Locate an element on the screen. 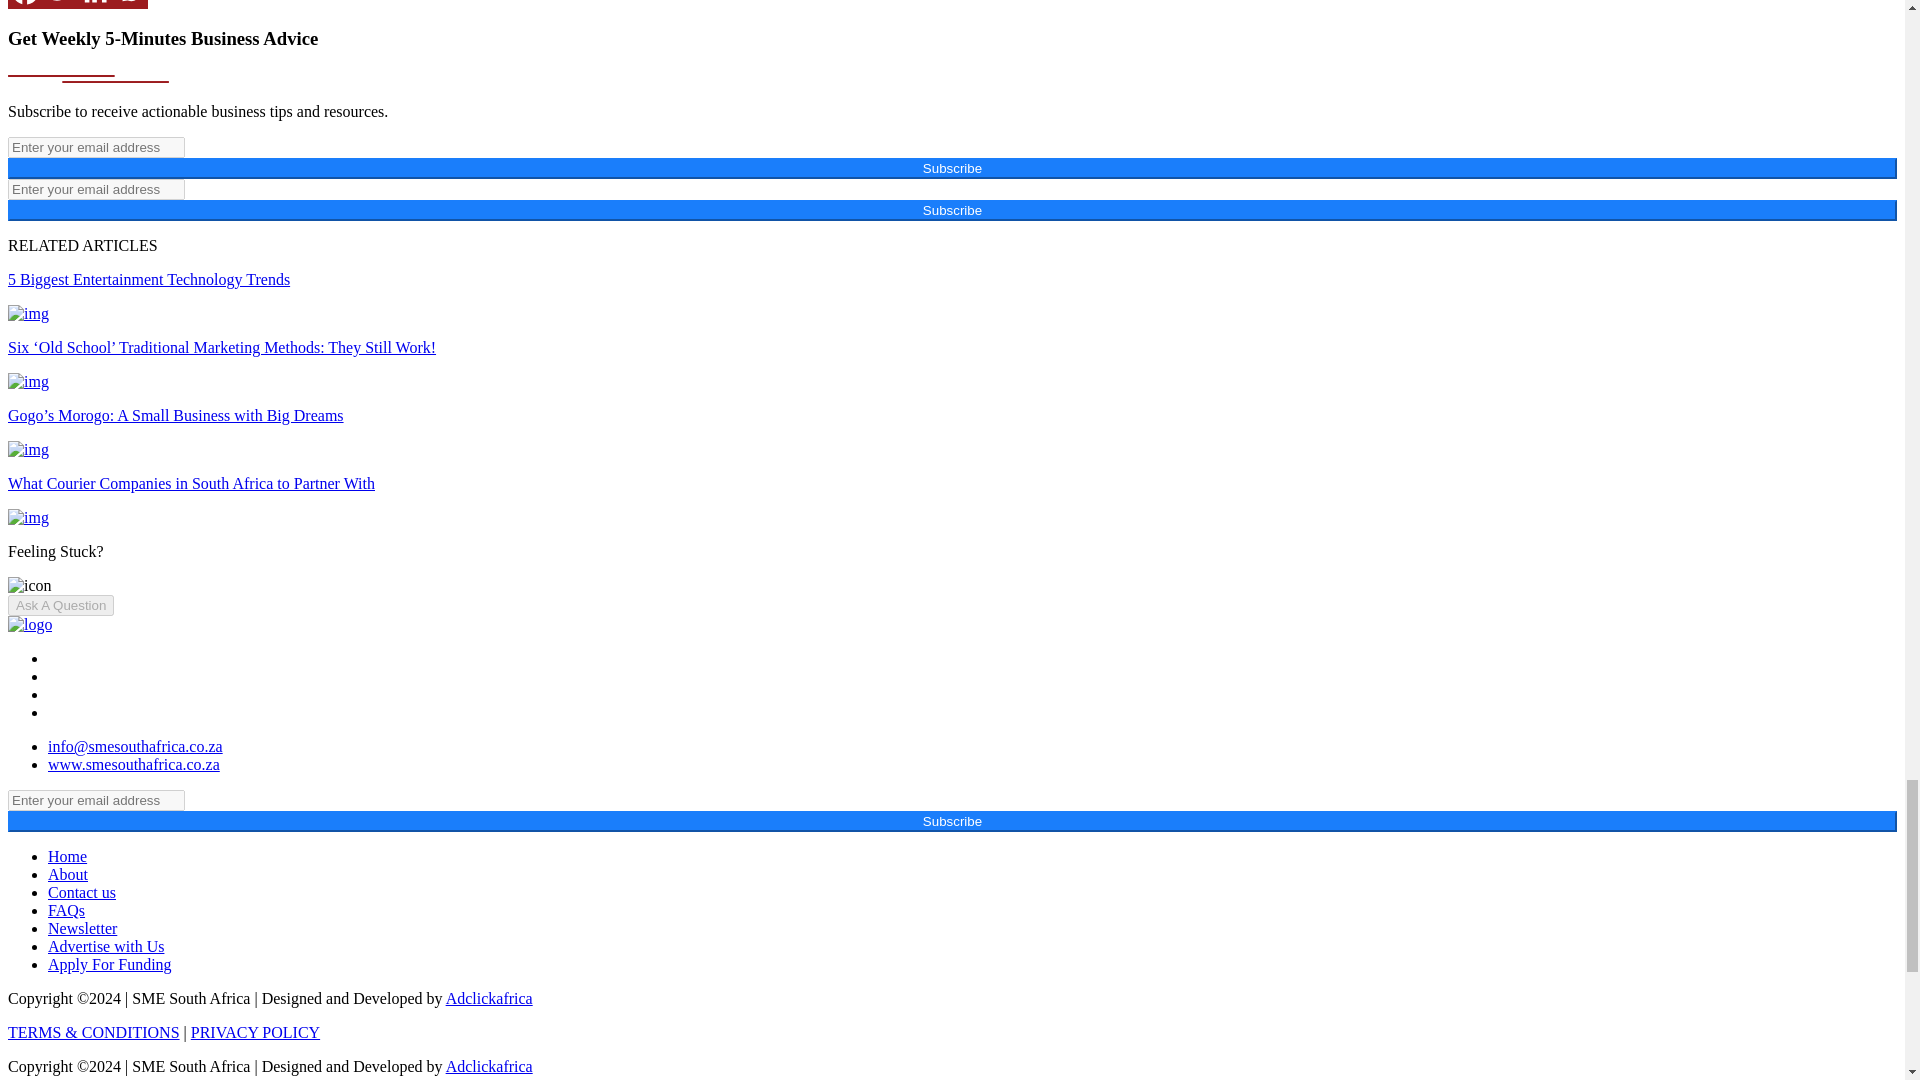  Whatsapp is located at coordinates (130, 4).